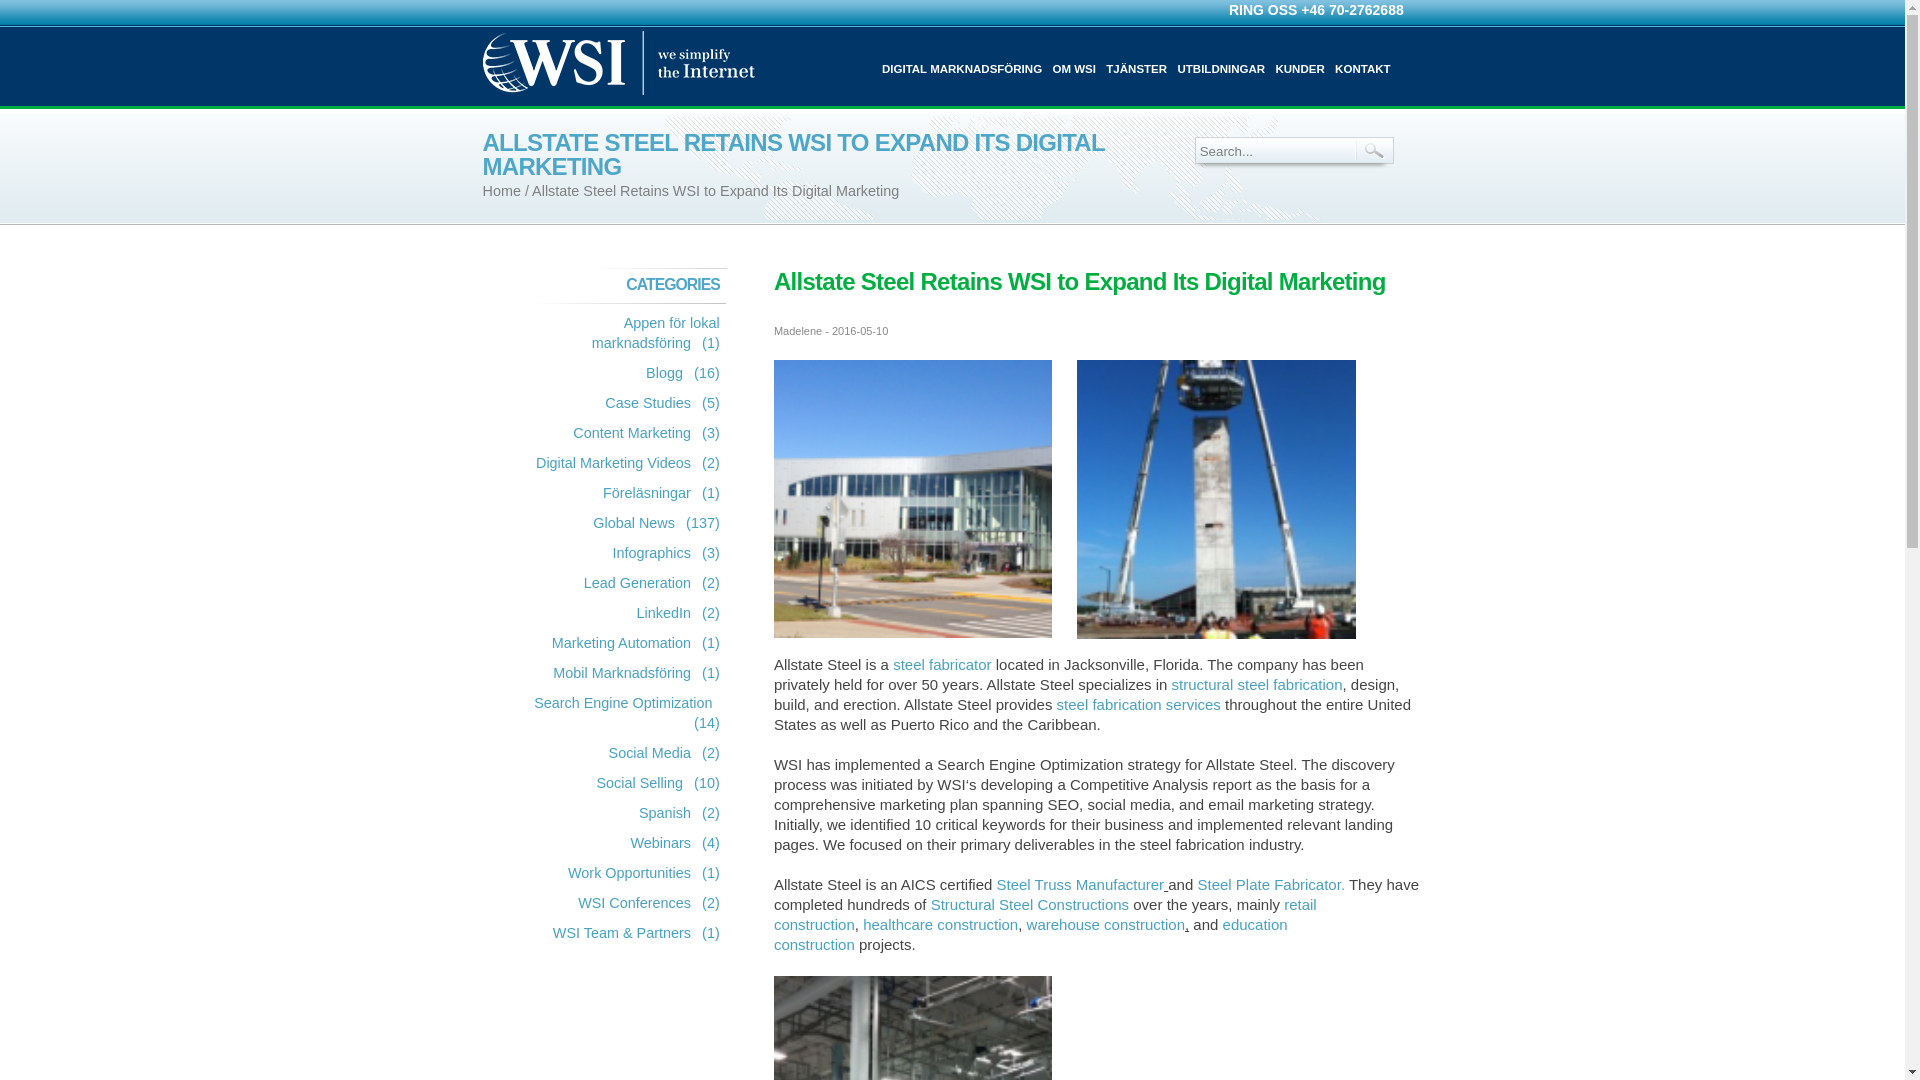 The width and height of the screenshot is (1920, 1080). Describe the element at coordinates (1272, 152) in the screenshot. I see `Search...` at that location.